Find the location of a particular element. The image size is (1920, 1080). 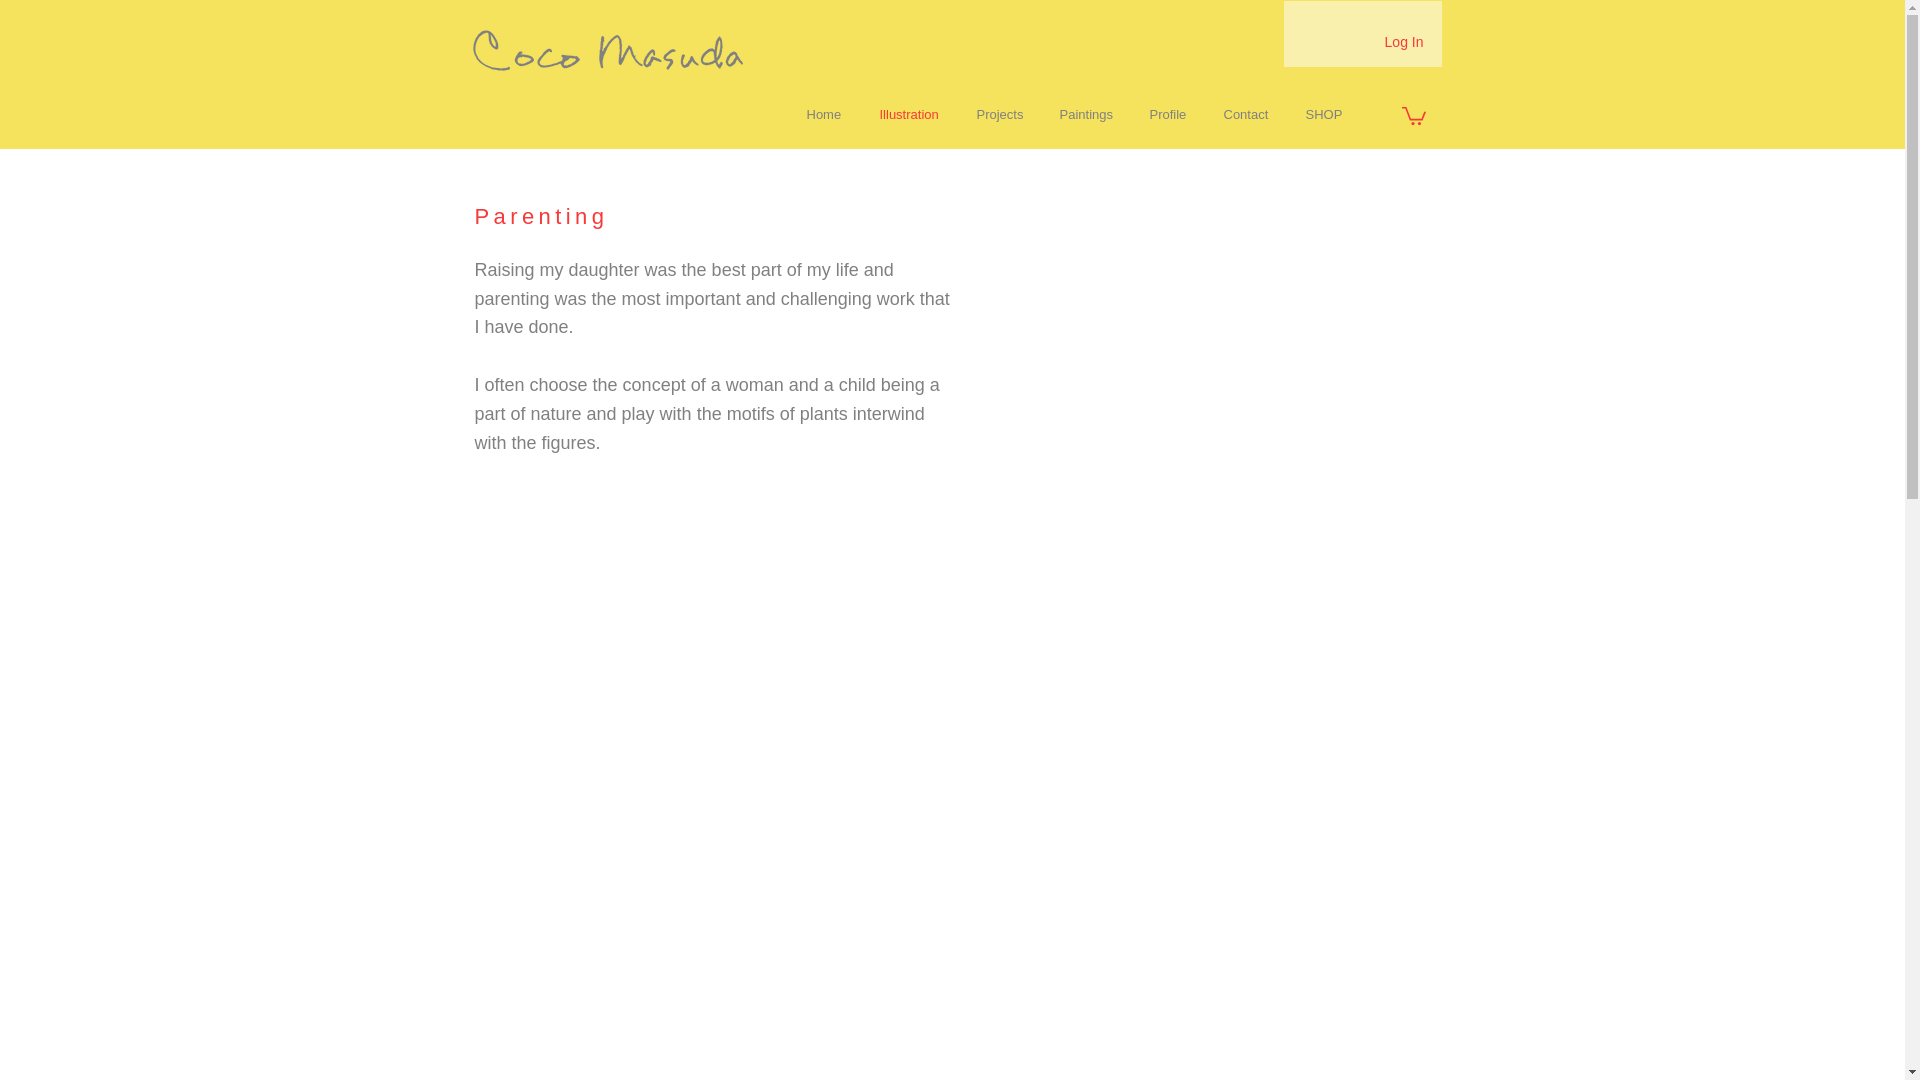

Paintings is located at coordinates (1089, 114).